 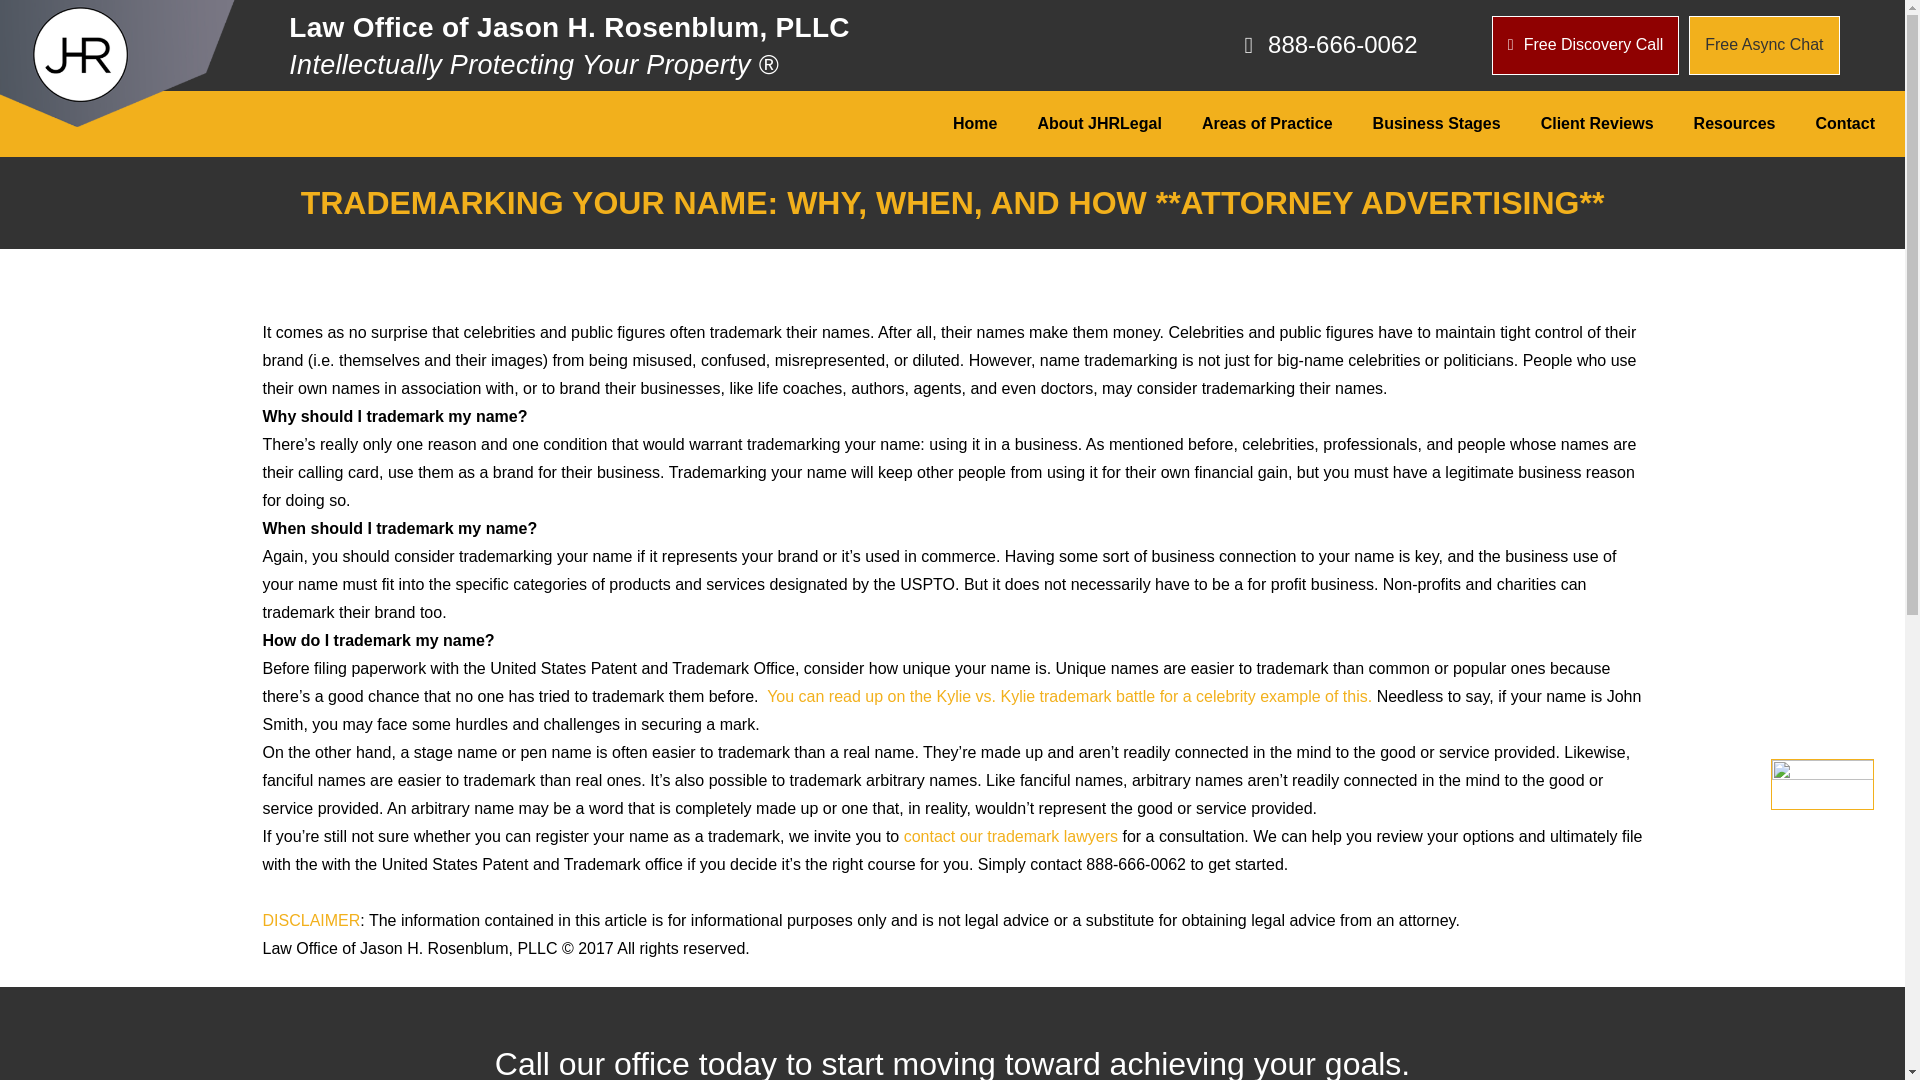 What do you see at coordinates (1010, 836) in the screenshot?
I see `contact our trademark lawyers` at bounding box center [1010, 836].